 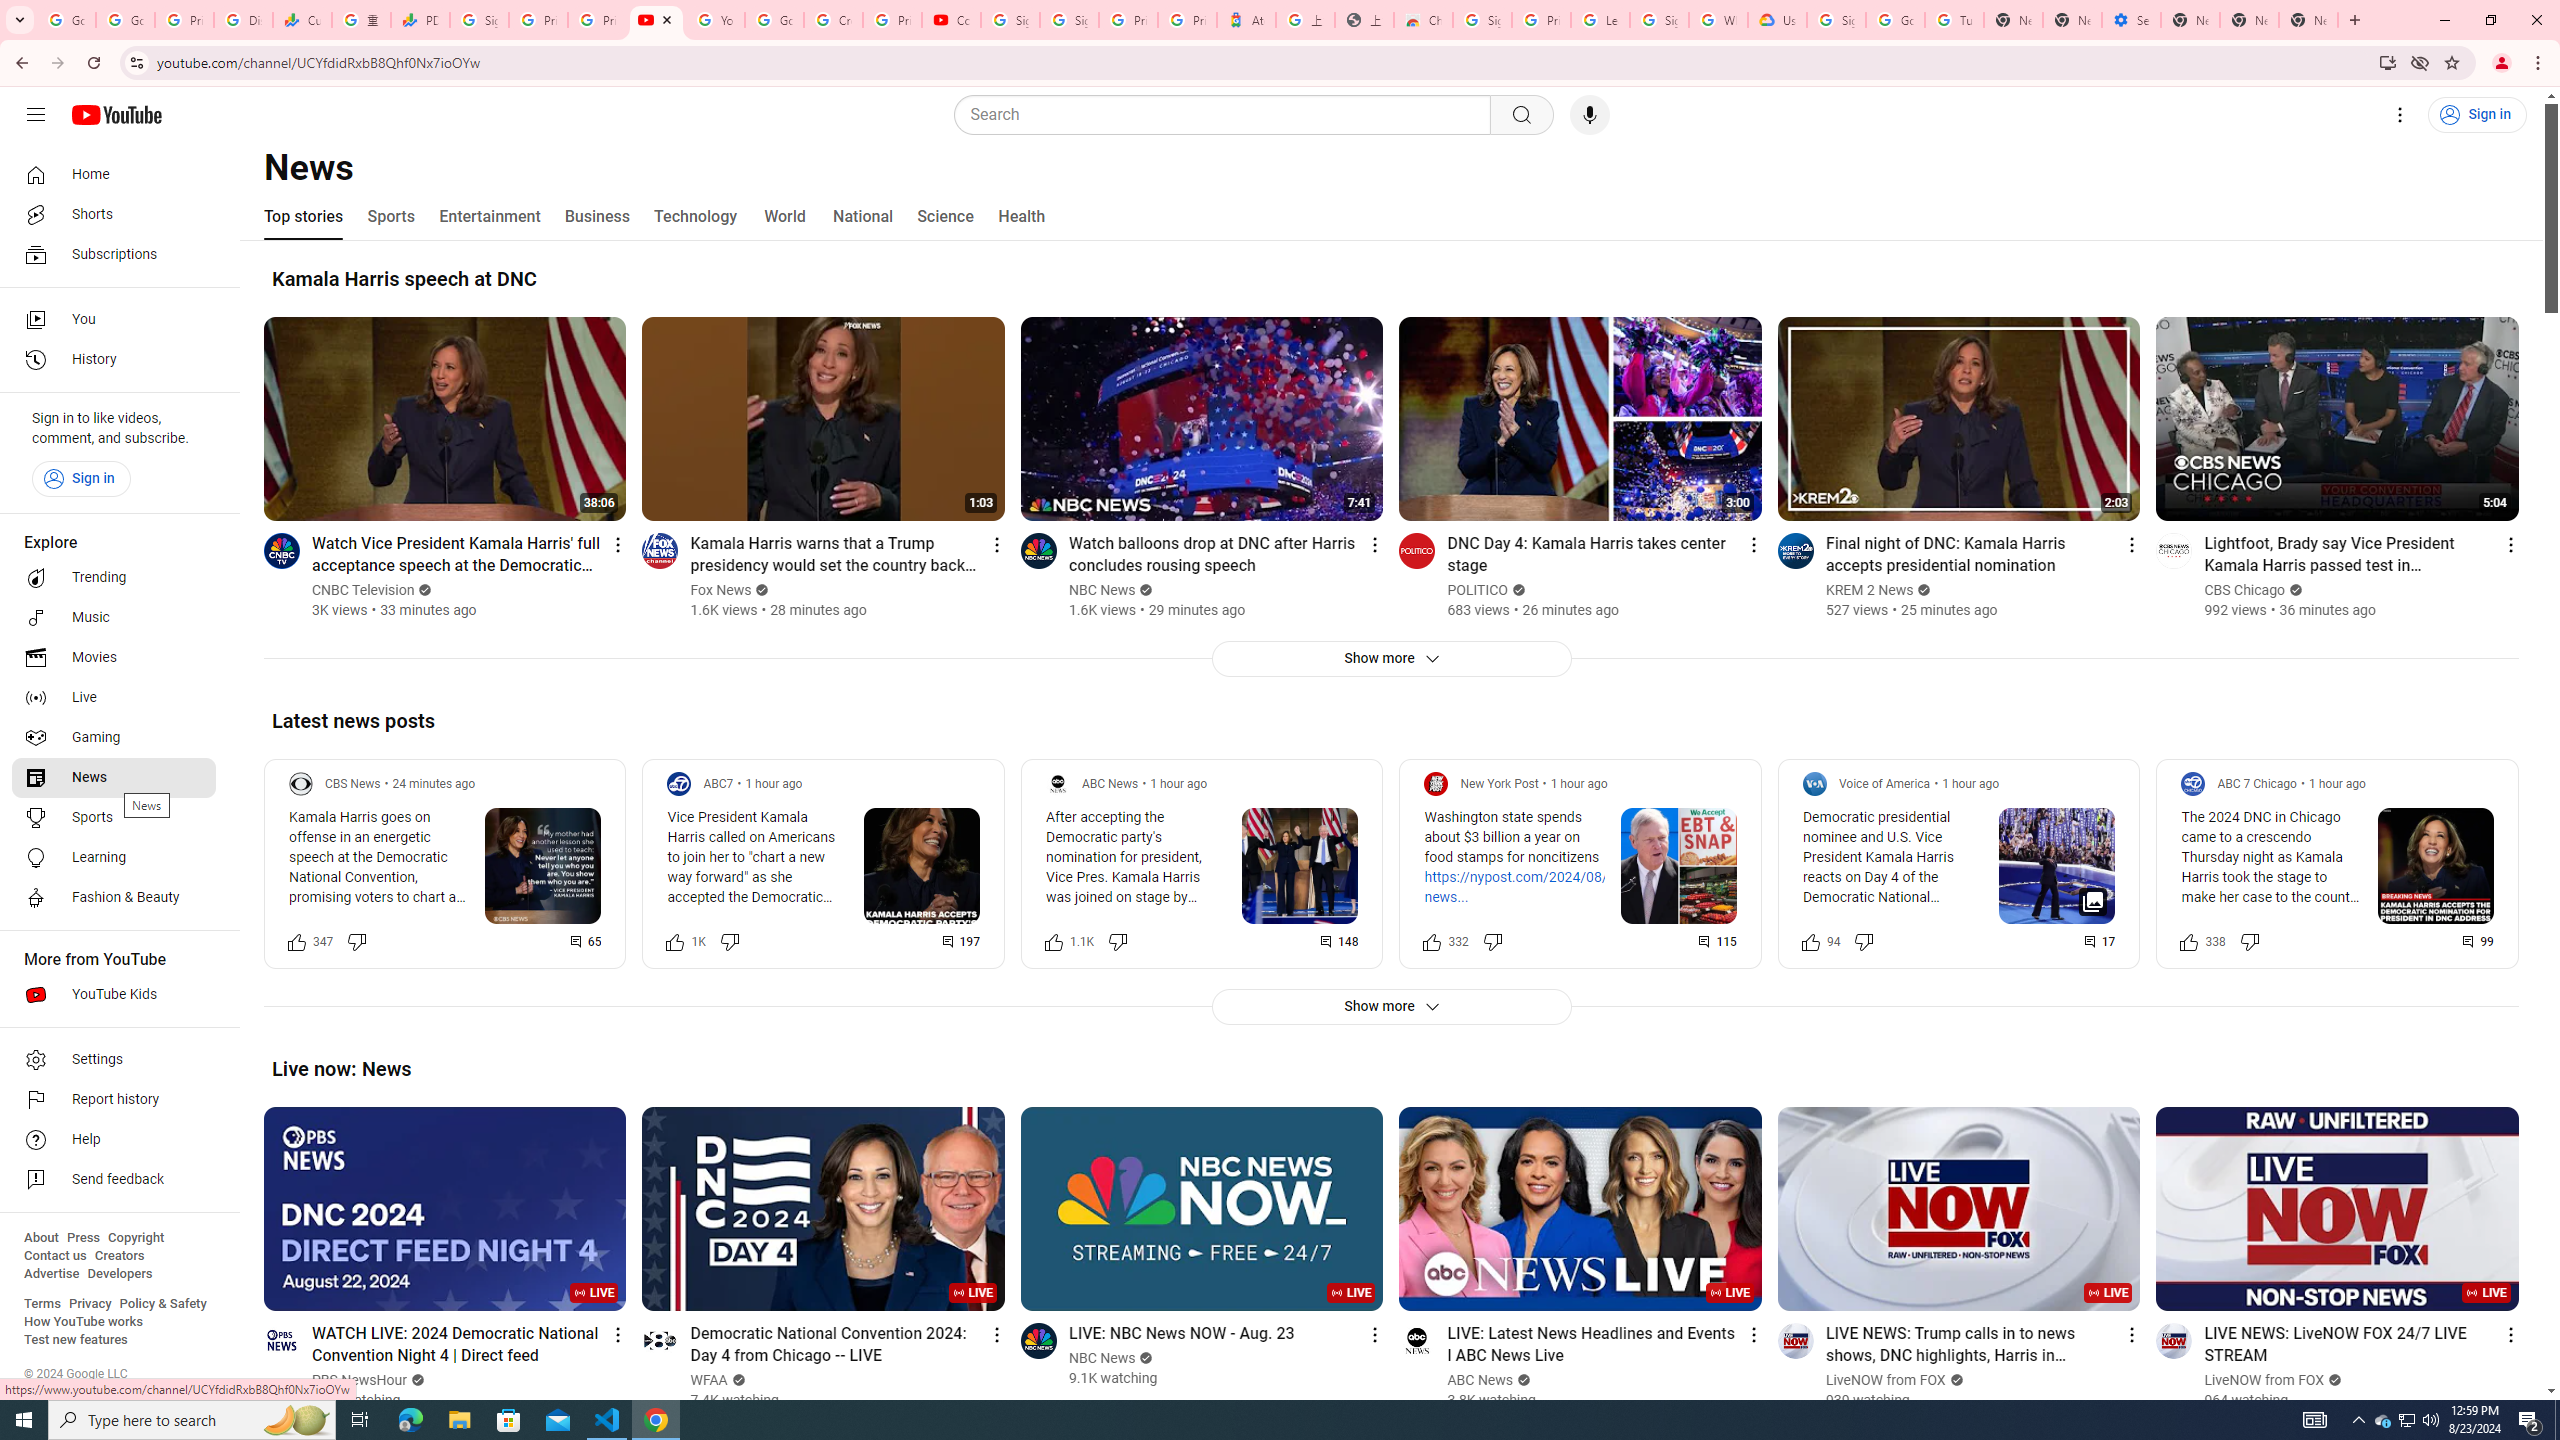 I want to click on Send feedback, so click(x=114, y=1180).